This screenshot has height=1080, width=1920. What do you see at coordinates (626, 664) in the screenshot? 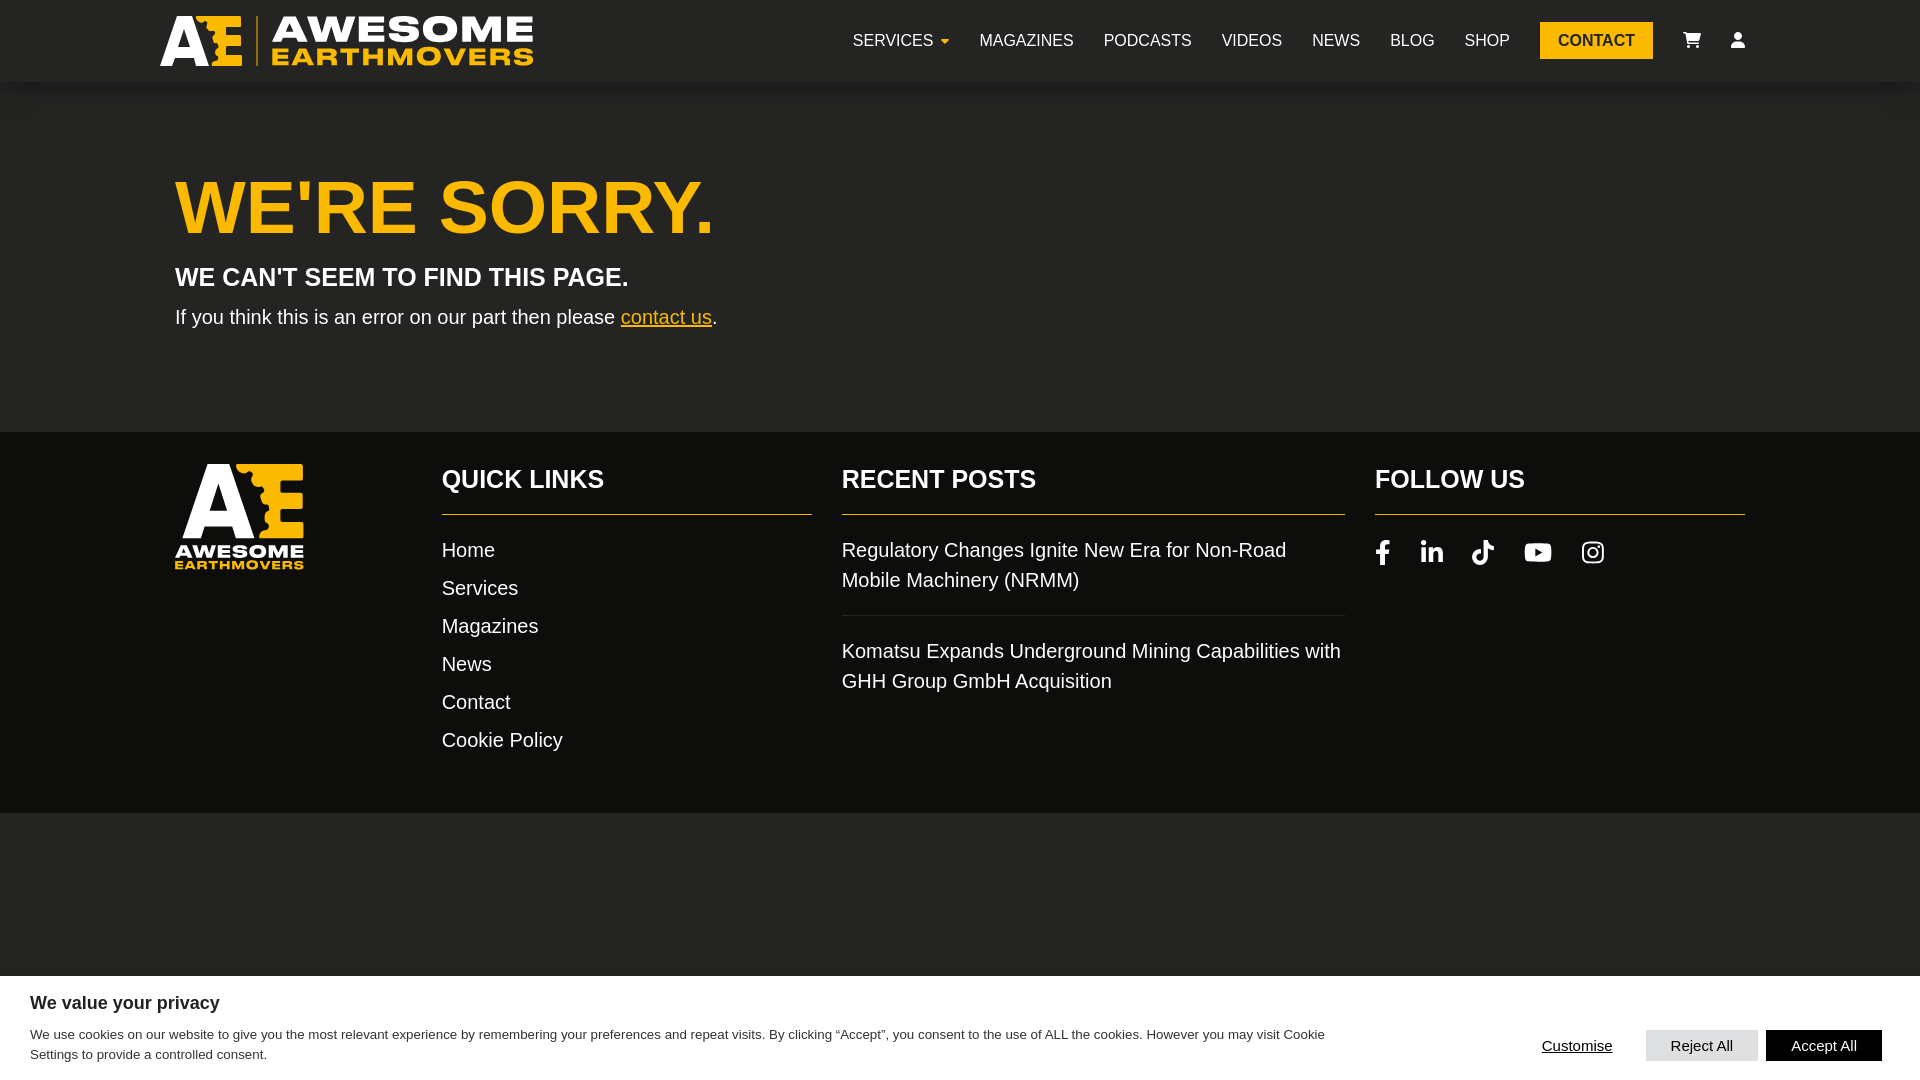
I see `News` at bounding box center [626, 664].